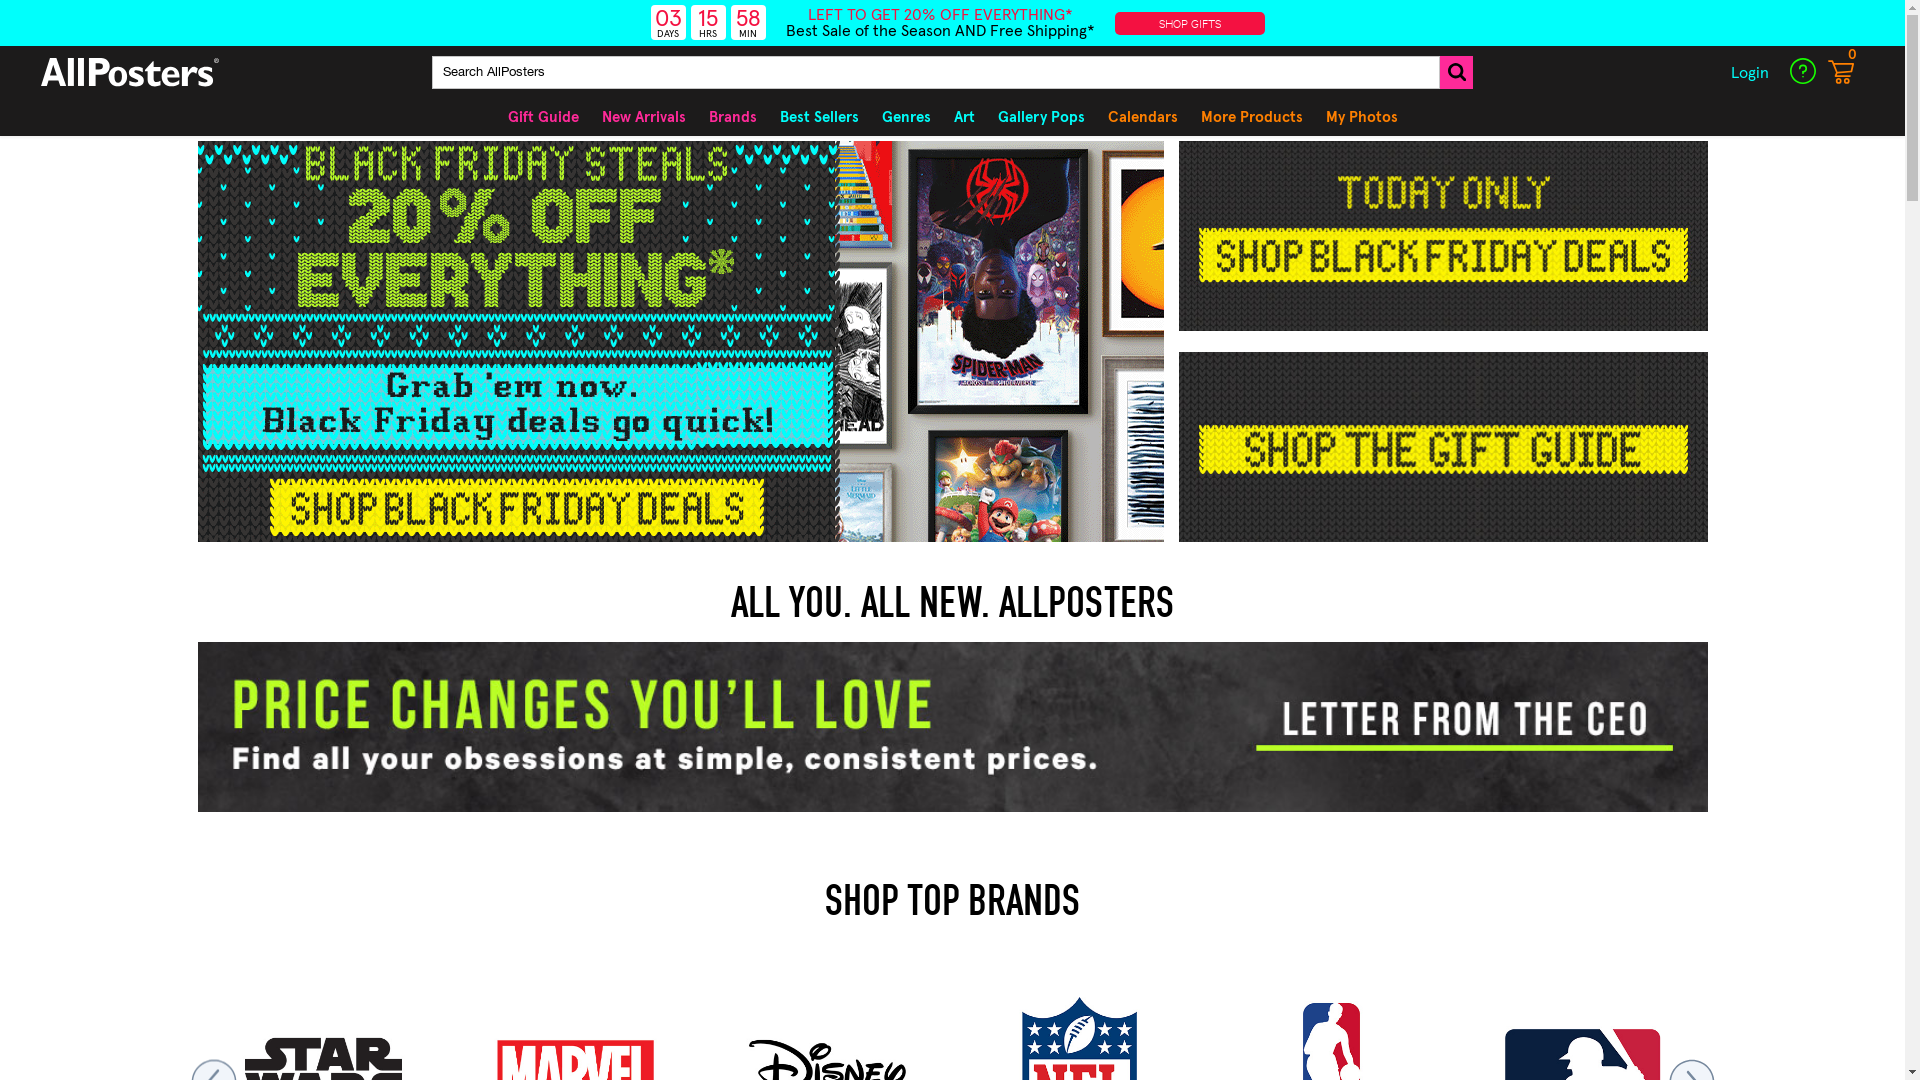 This screenshot has height=1080, width=1920. Describe the element at coordinates (964, 118) in the screenshot. I see `Art` at that location.